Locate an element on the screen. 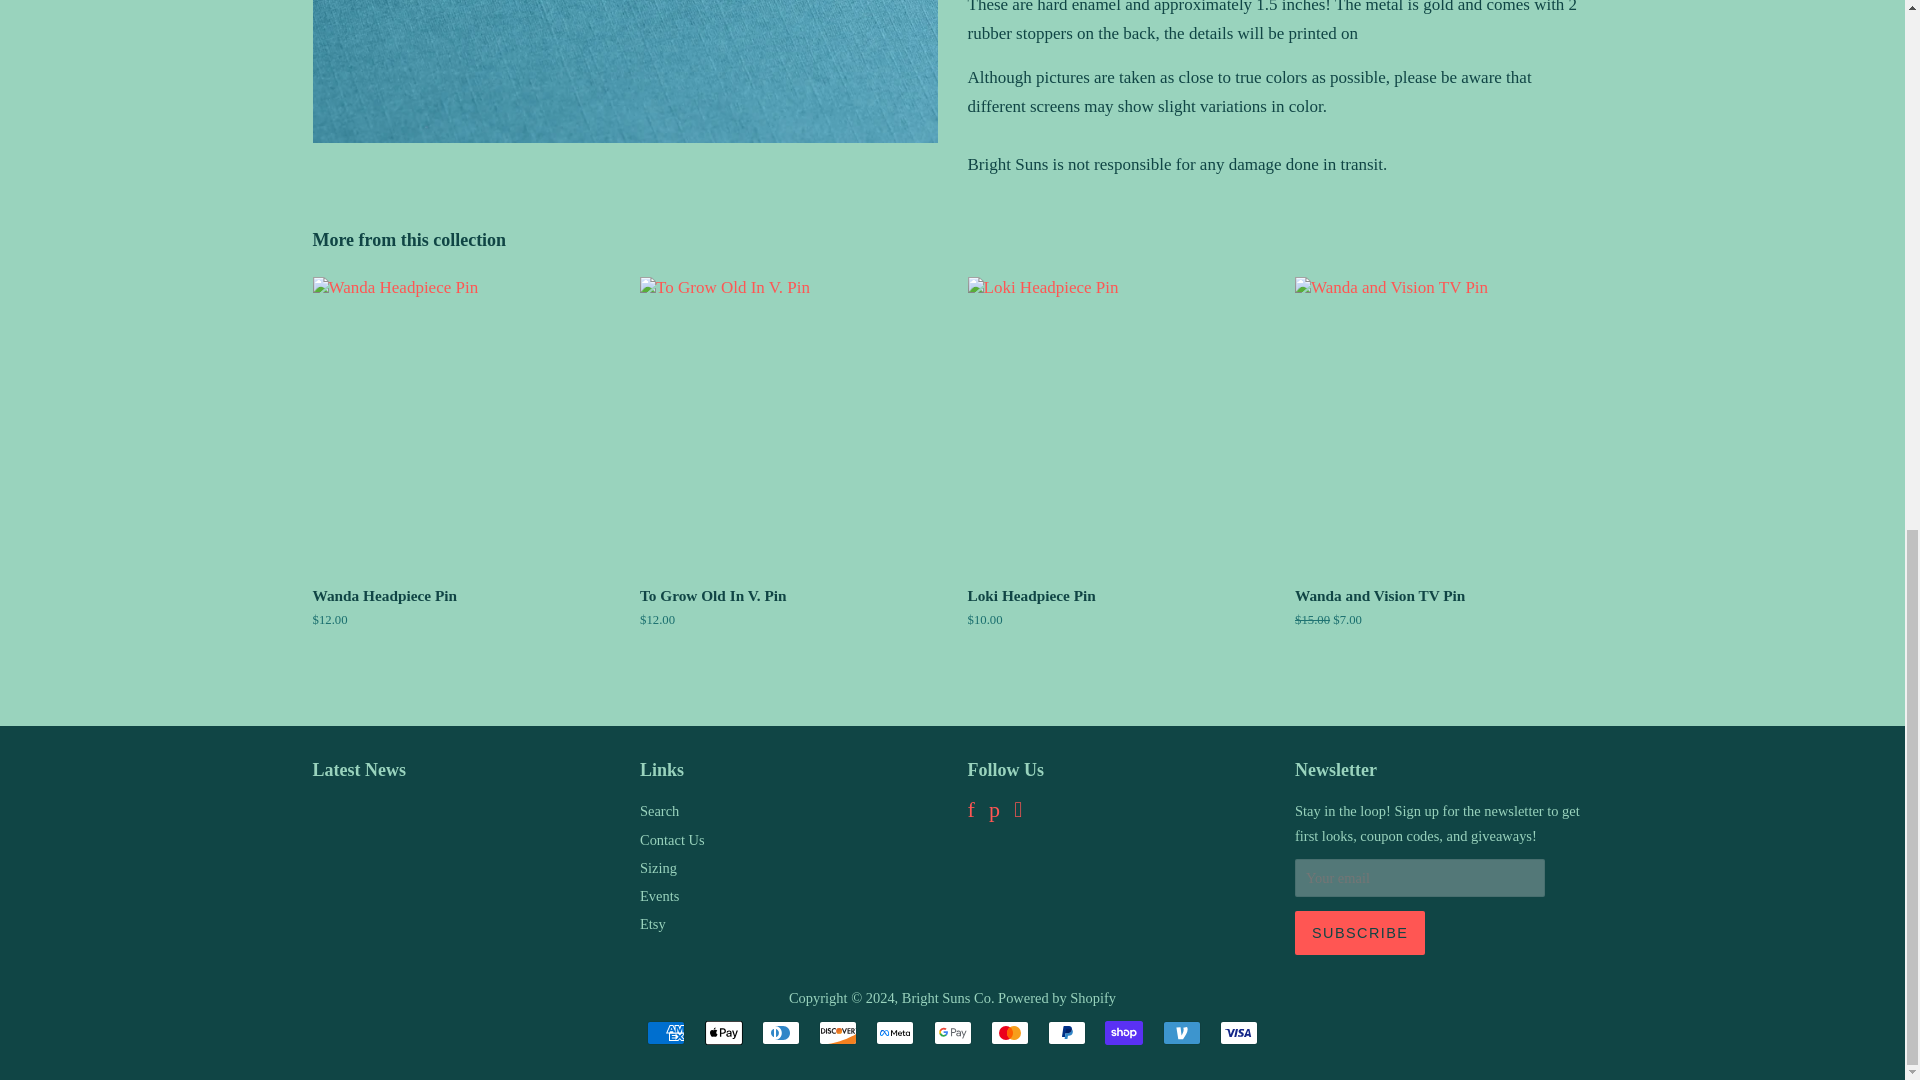  Google Pay is located at coordinates (952, 1032).